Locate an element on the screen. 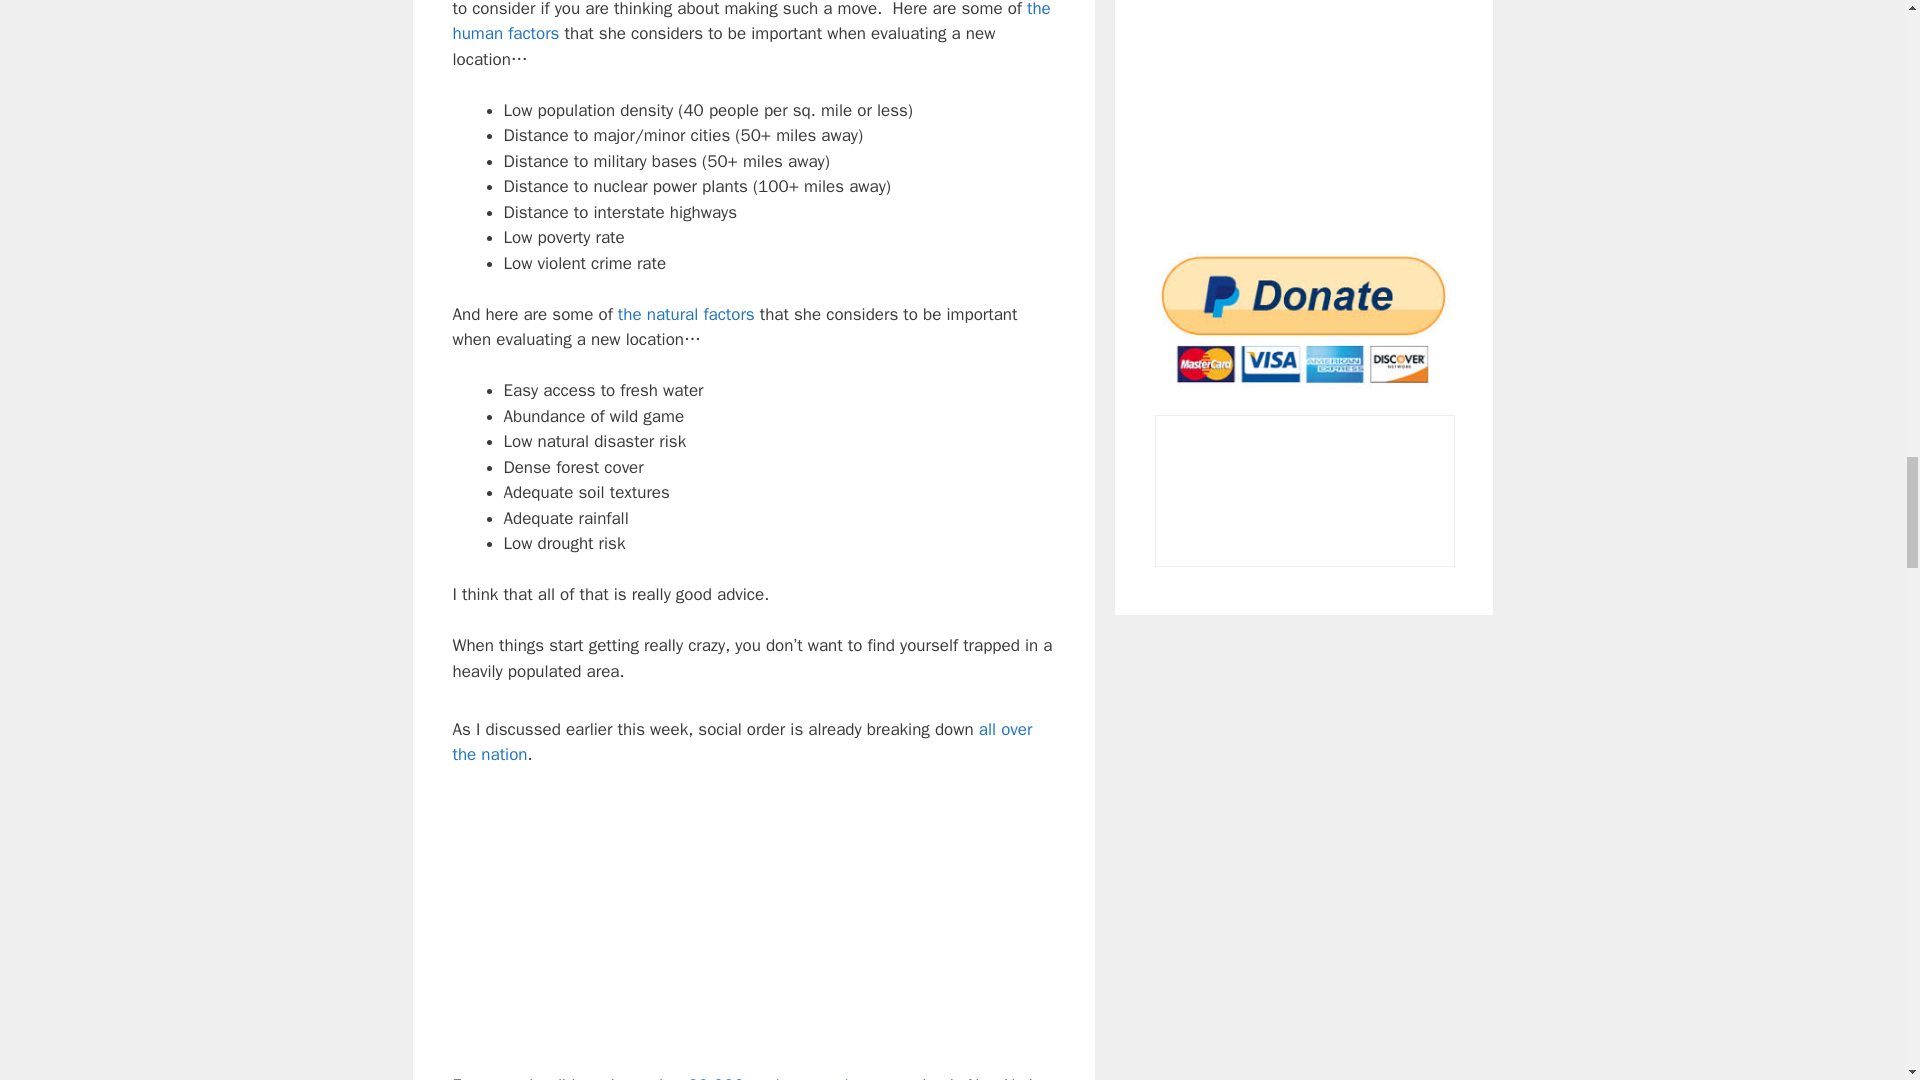 The height and width of the screenshot is (1080, 1920). all over the nation is located at coordinates (742, 742).